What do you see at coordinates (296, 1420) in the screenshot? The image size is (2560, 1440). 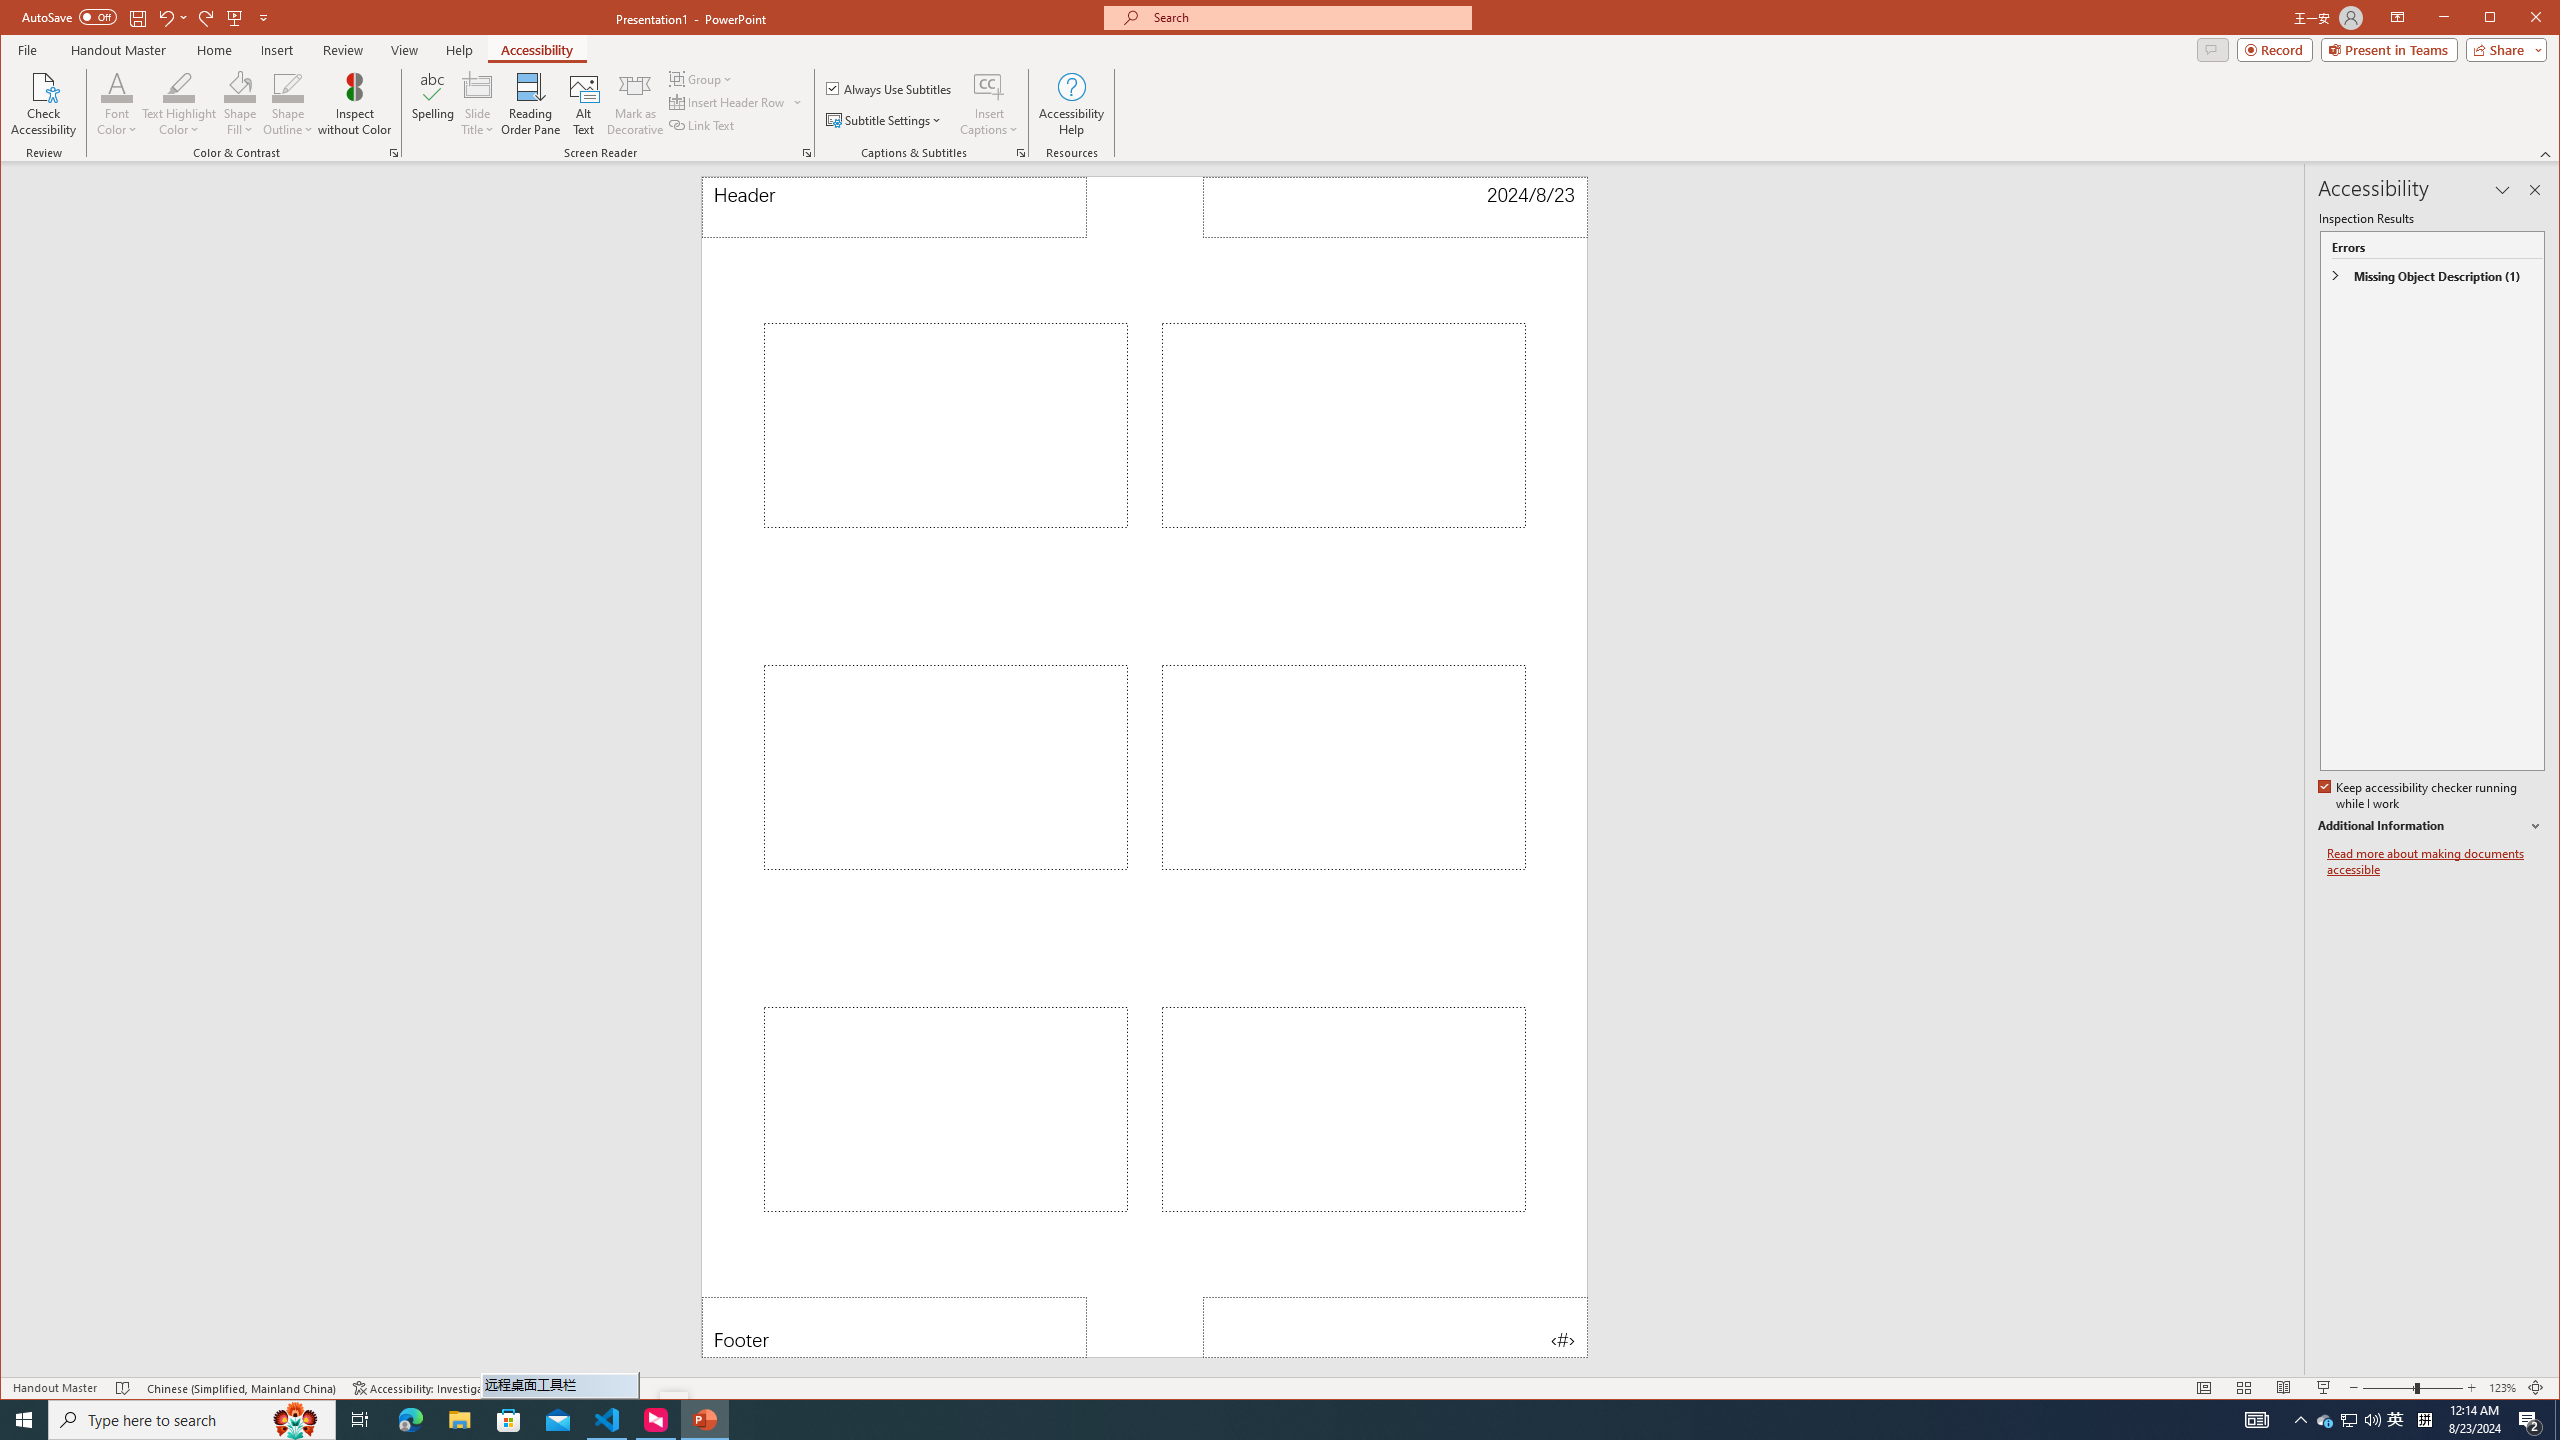 I see `Search highlights icon opens search home window` at bounding box center [296, 1420].